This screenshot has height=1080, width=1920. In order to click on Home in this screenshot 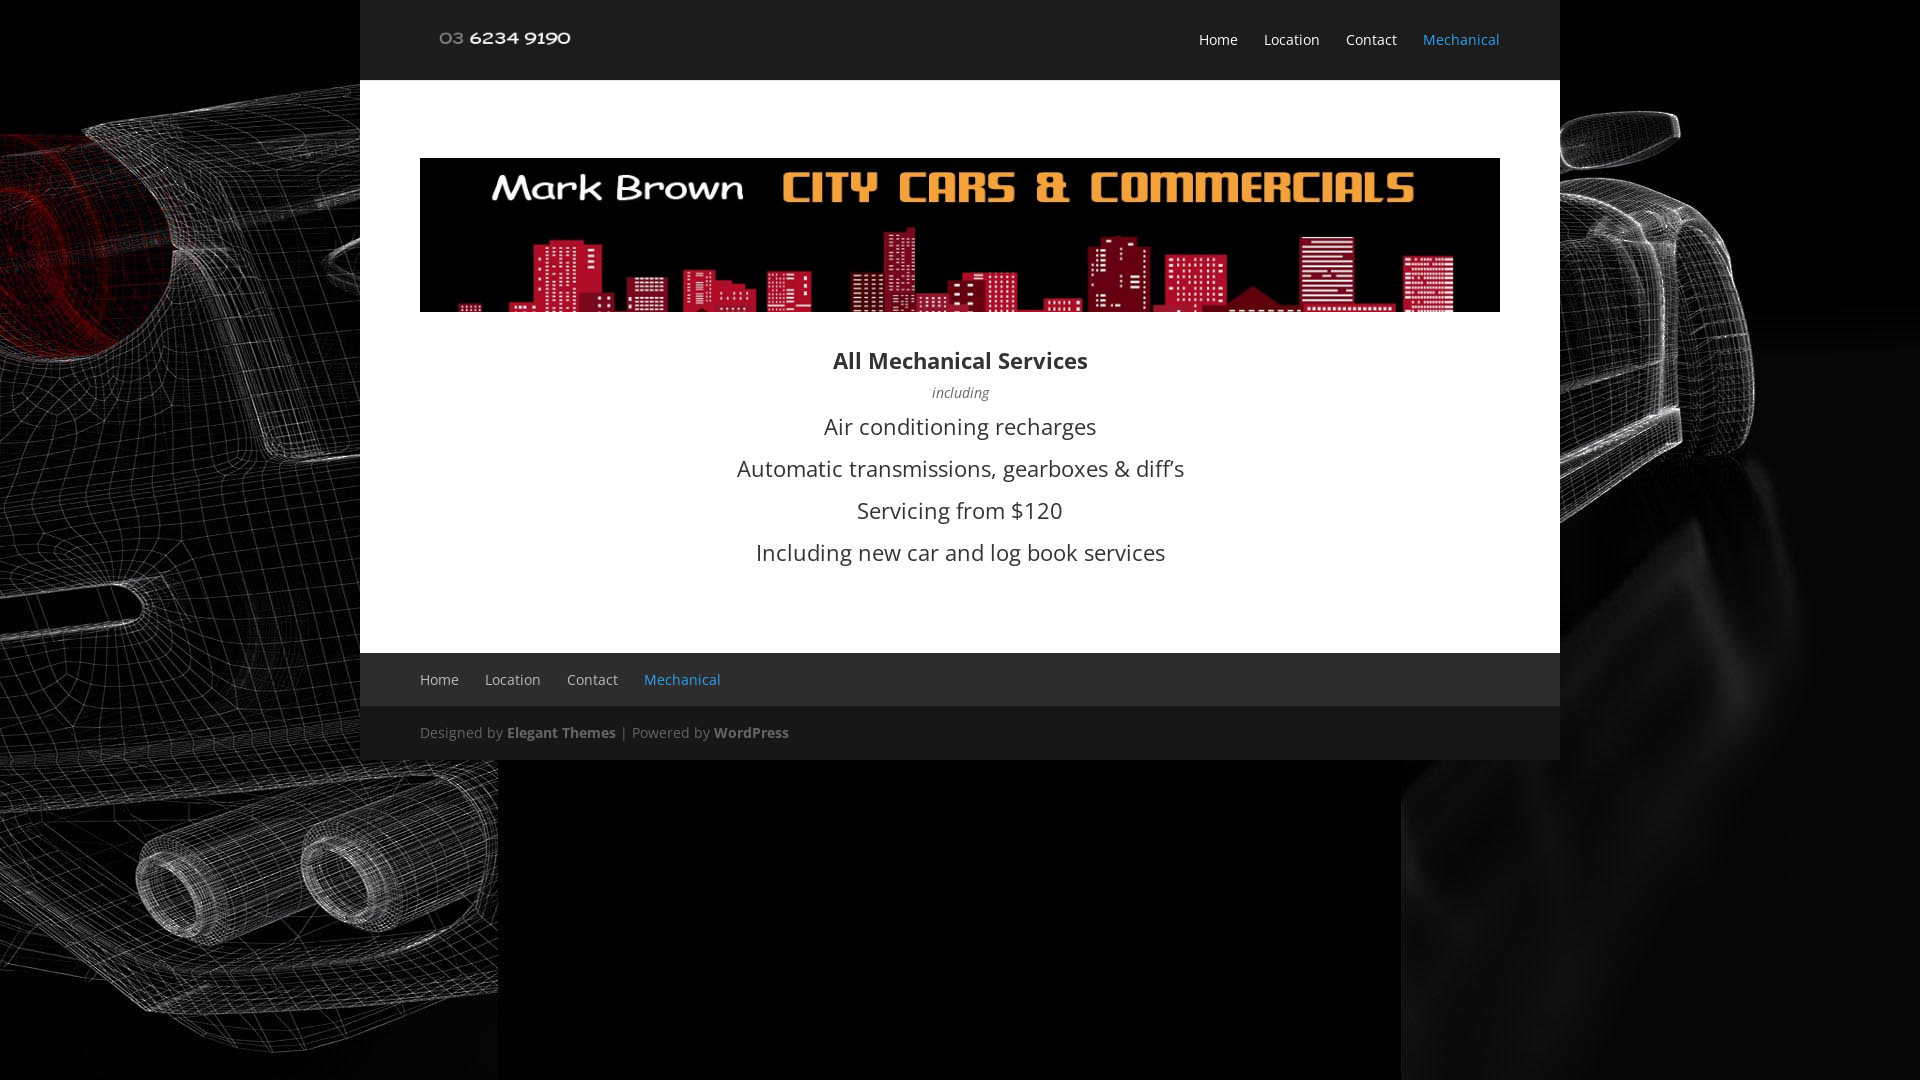, I will do `click(440, 680)`.